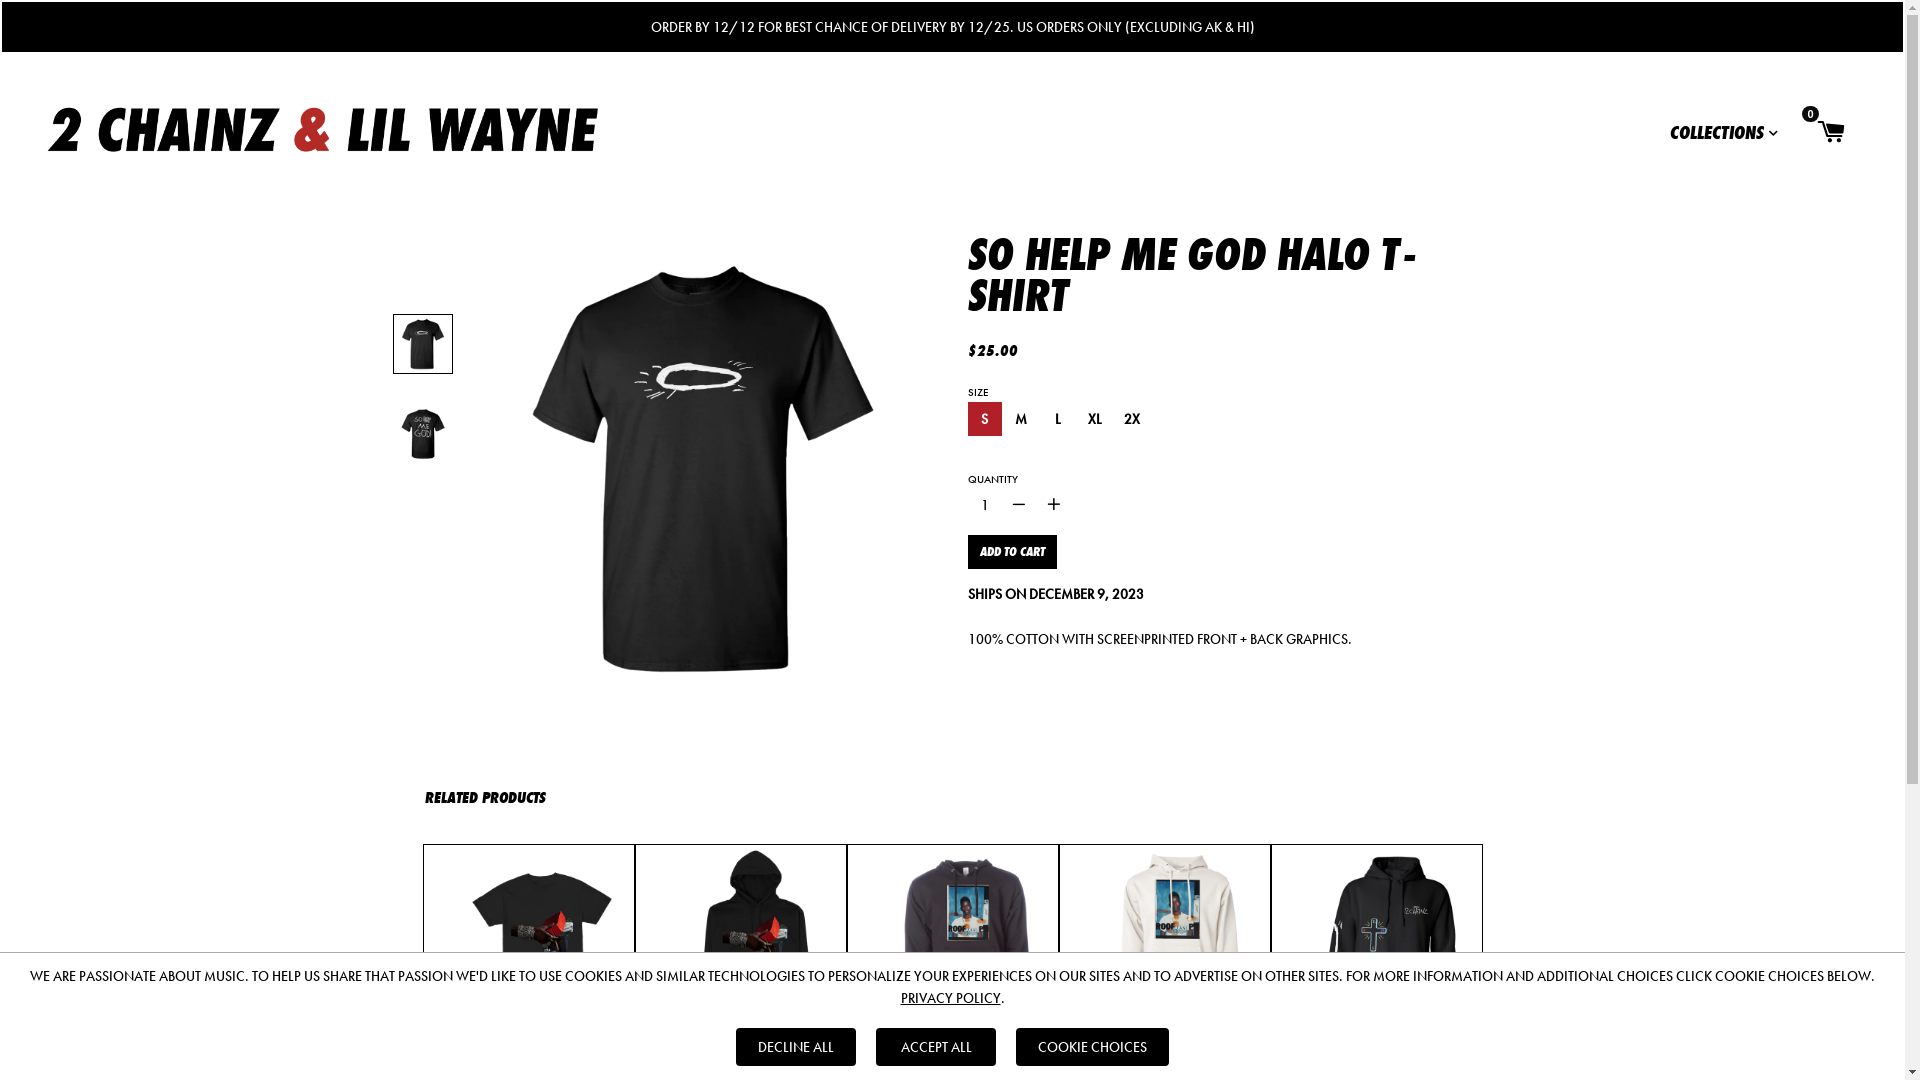  Describe the element at coordinates (703, 469) in the screenshot. I see `So Help Me God Halo T-Shirt` at that location.